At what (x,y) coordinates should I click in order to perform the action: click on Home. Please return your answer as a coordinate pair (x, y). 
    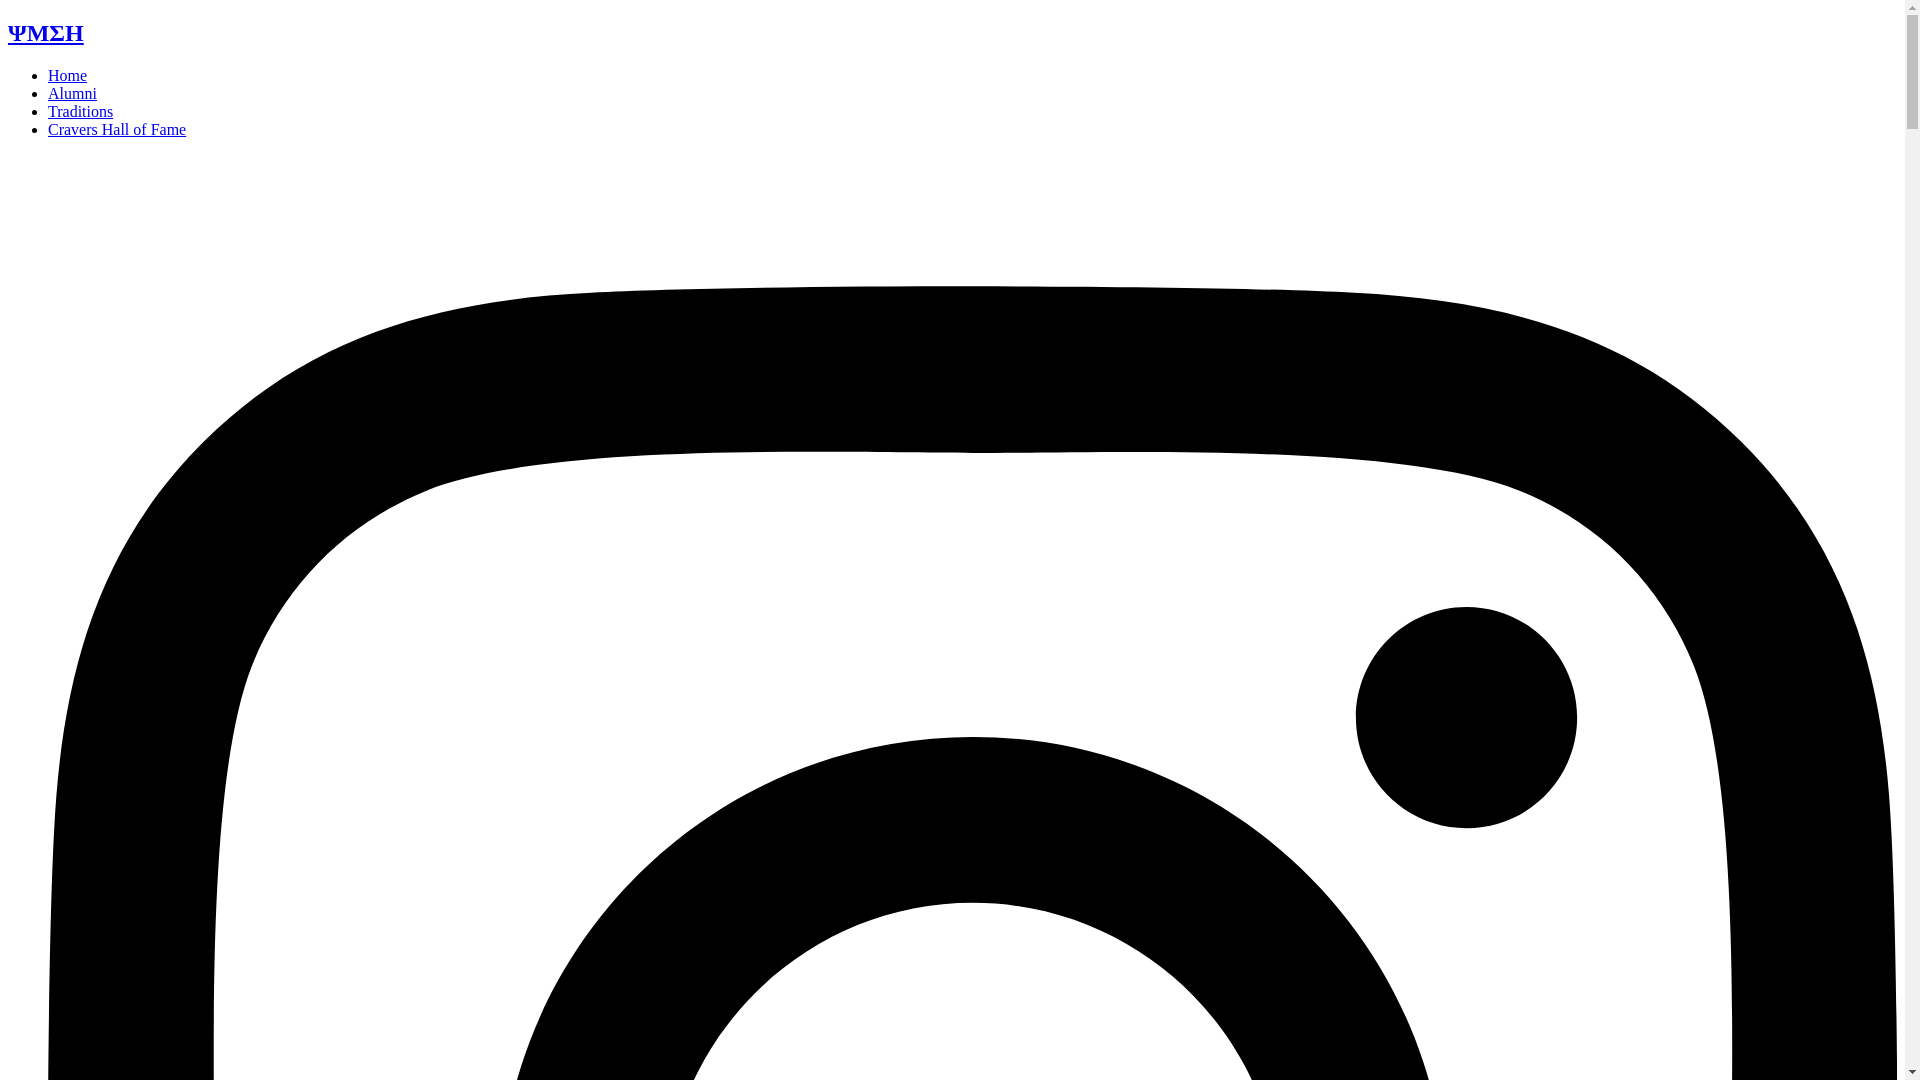
    Looking at the image, I should click on (67, 75).